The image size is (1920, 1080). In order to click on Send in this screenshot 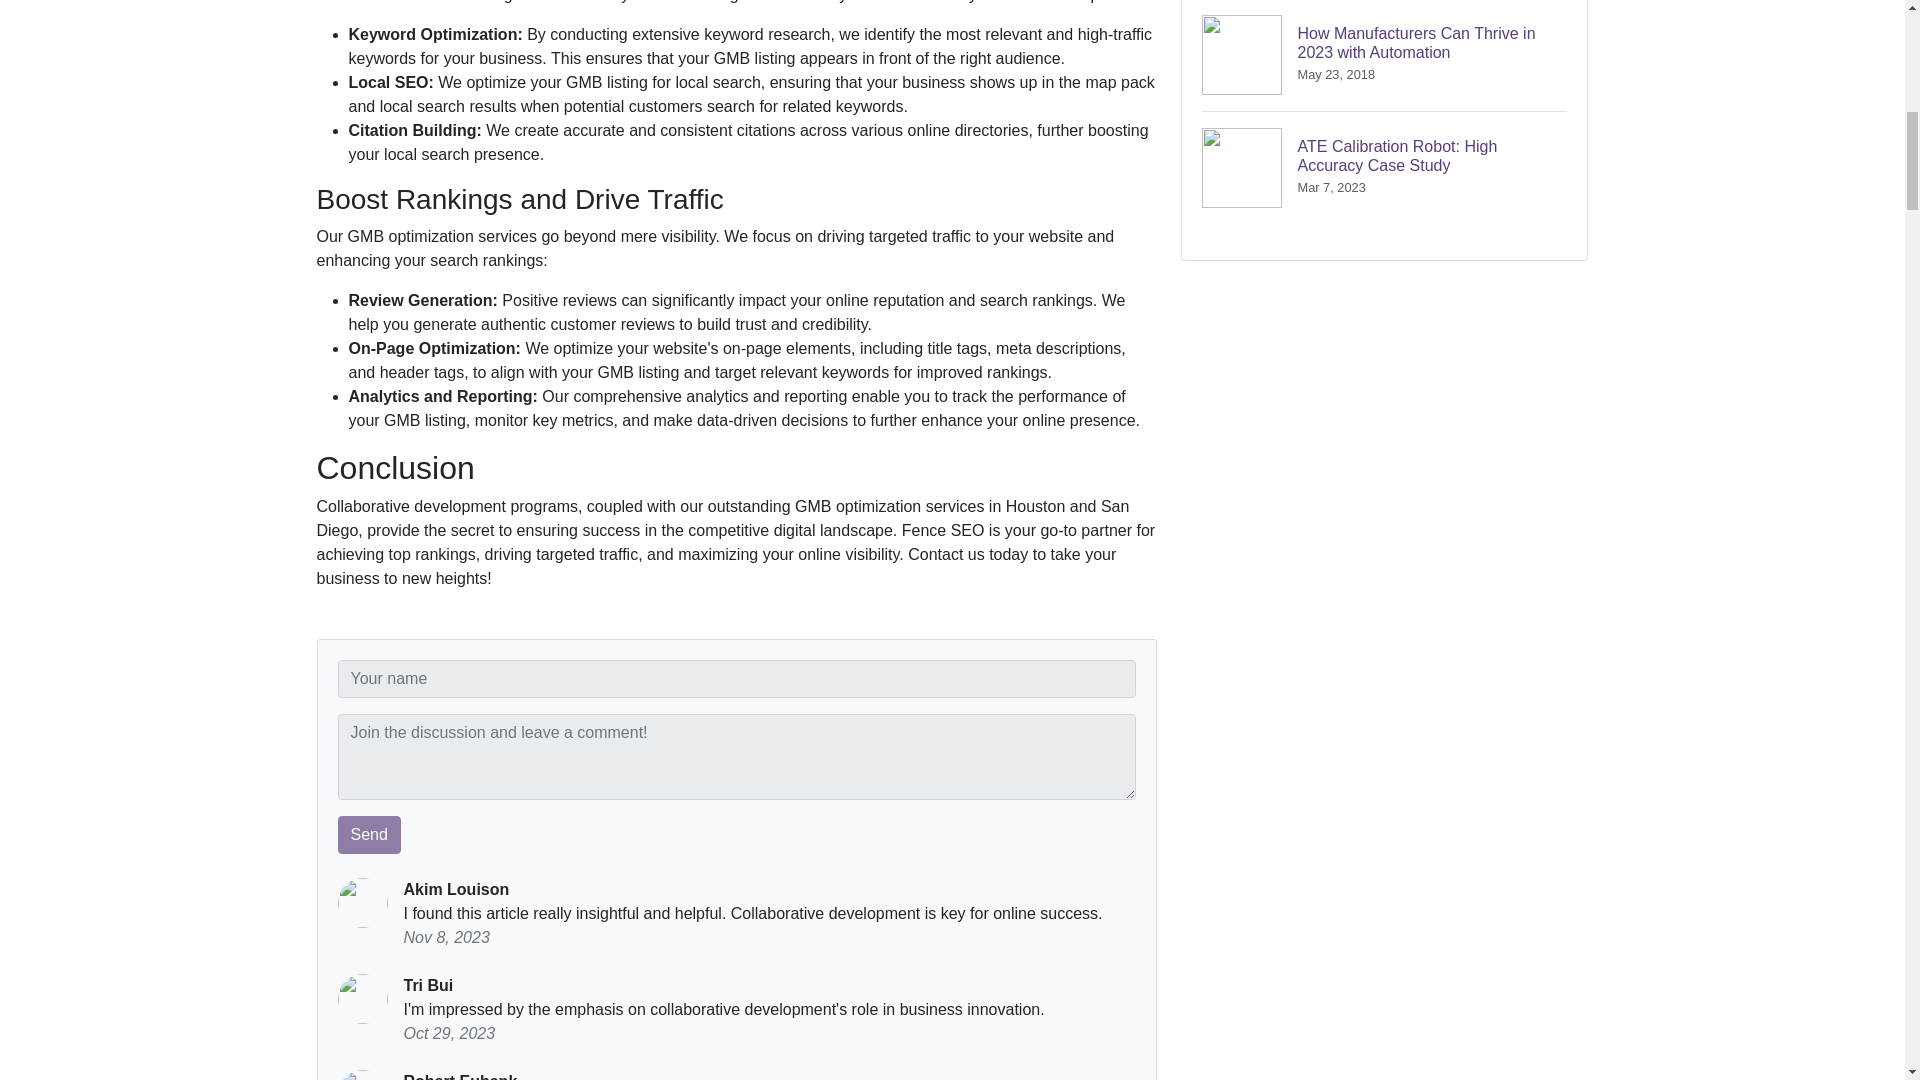, I will do `click(369, 835)`.